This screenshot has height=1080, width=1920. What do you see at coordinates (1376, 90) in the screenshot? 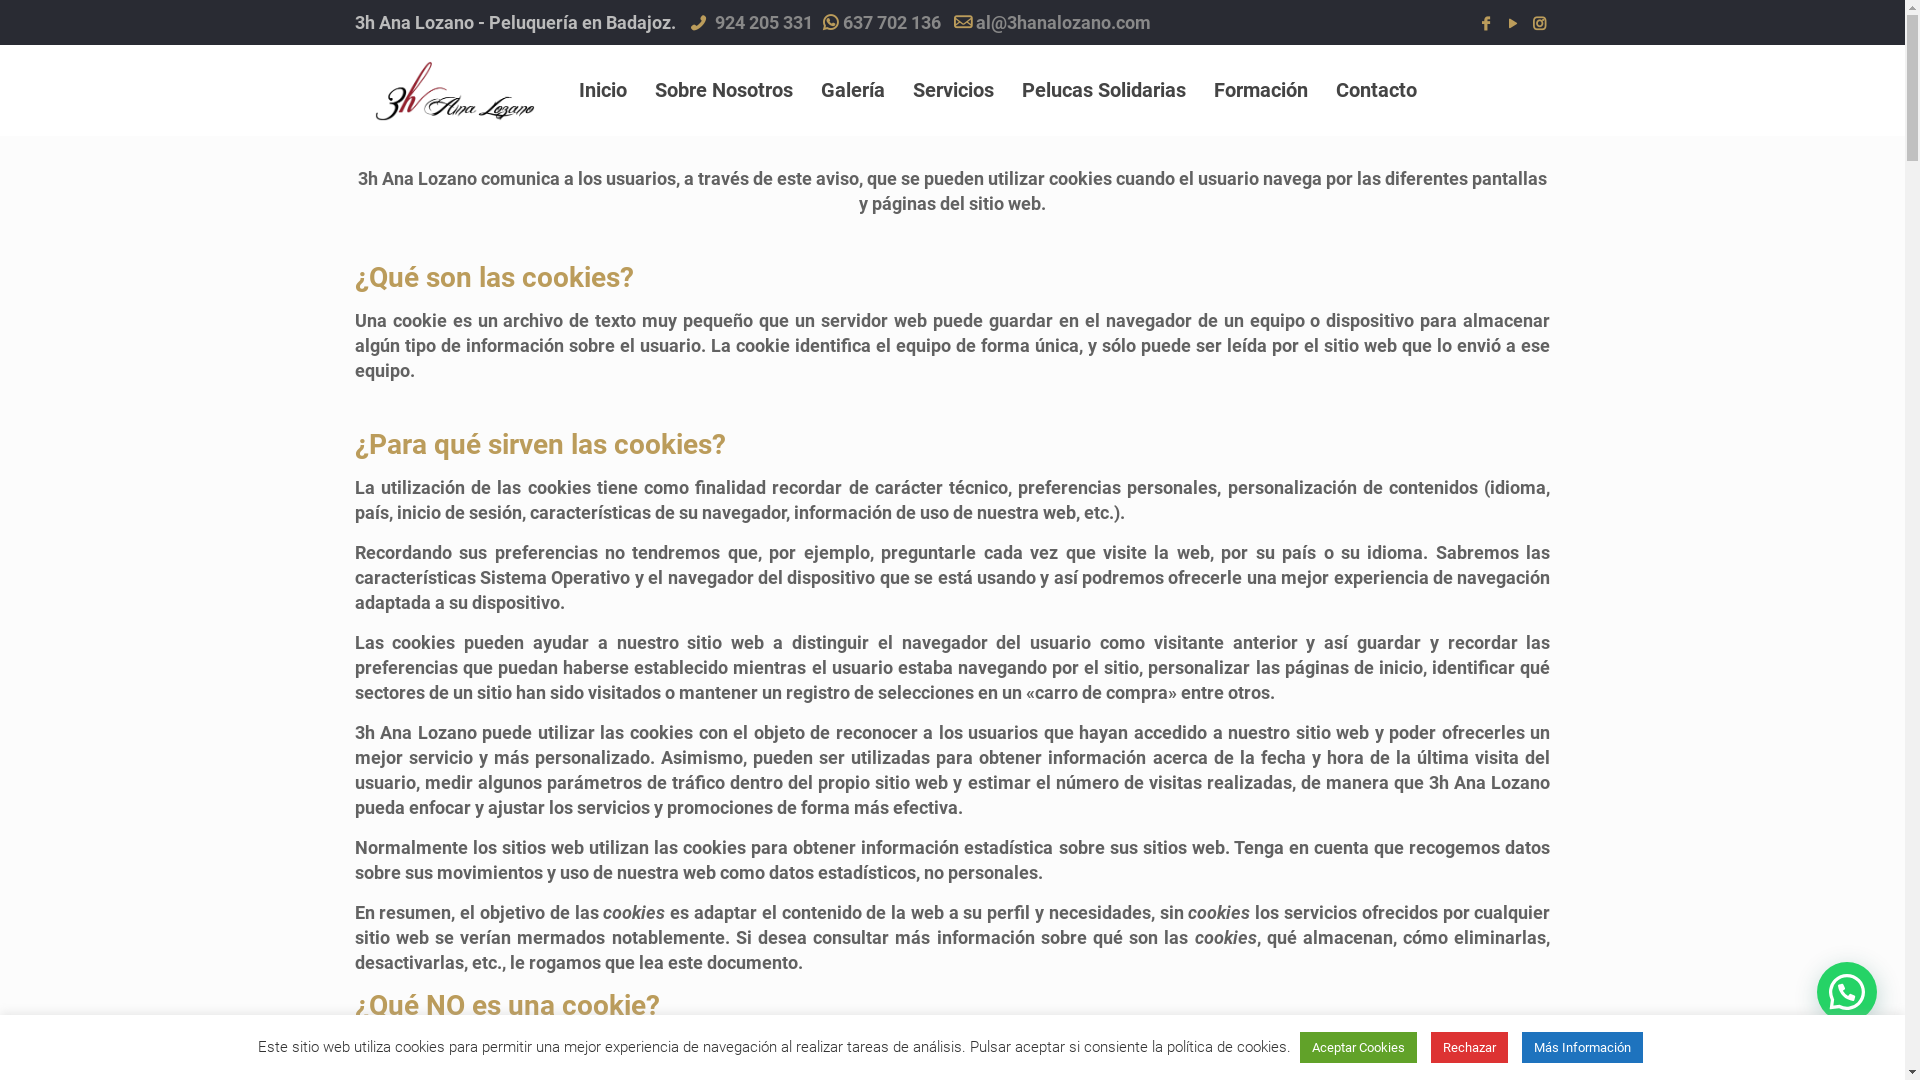
I see `Contacto` at bounding box center [1376, 90].